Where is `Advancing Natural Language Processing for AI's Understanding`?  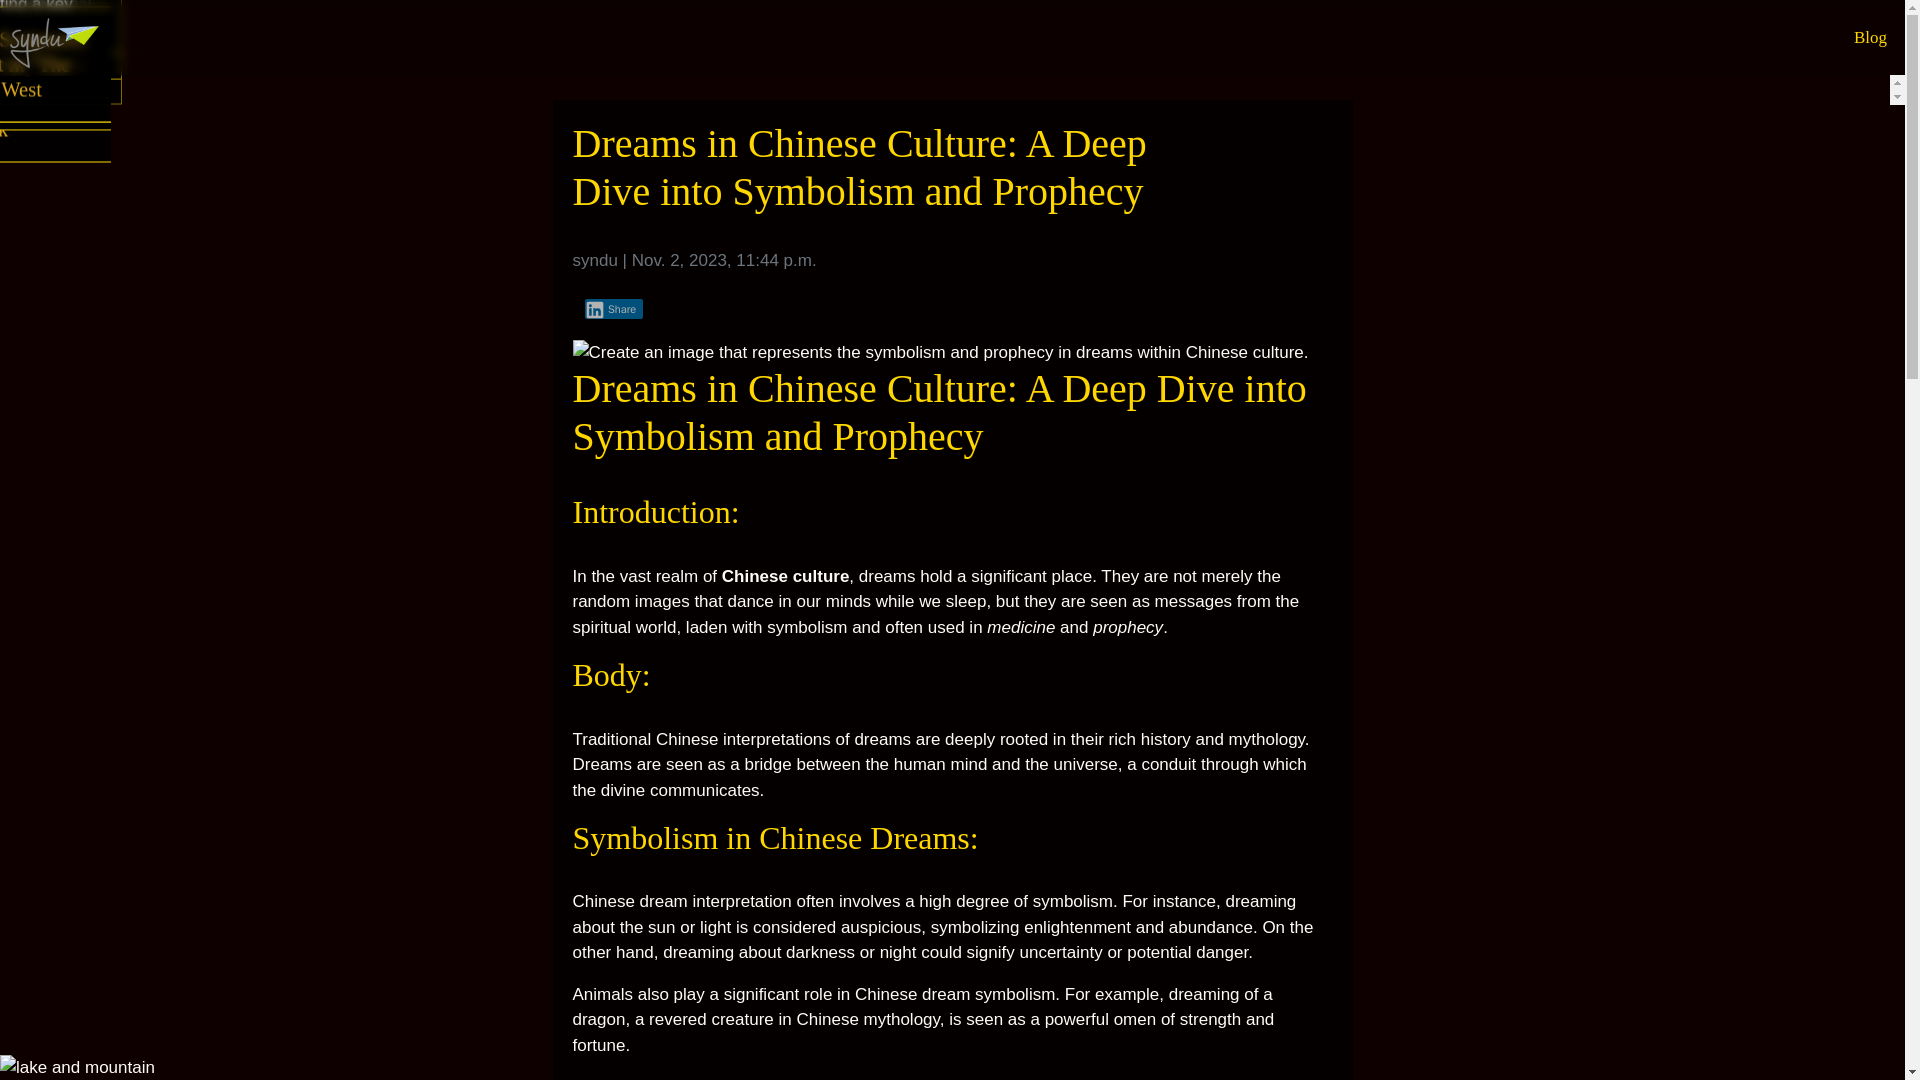 Advancing Natural Language Processing for AI's Understanding is located at coordinates (56, 91).